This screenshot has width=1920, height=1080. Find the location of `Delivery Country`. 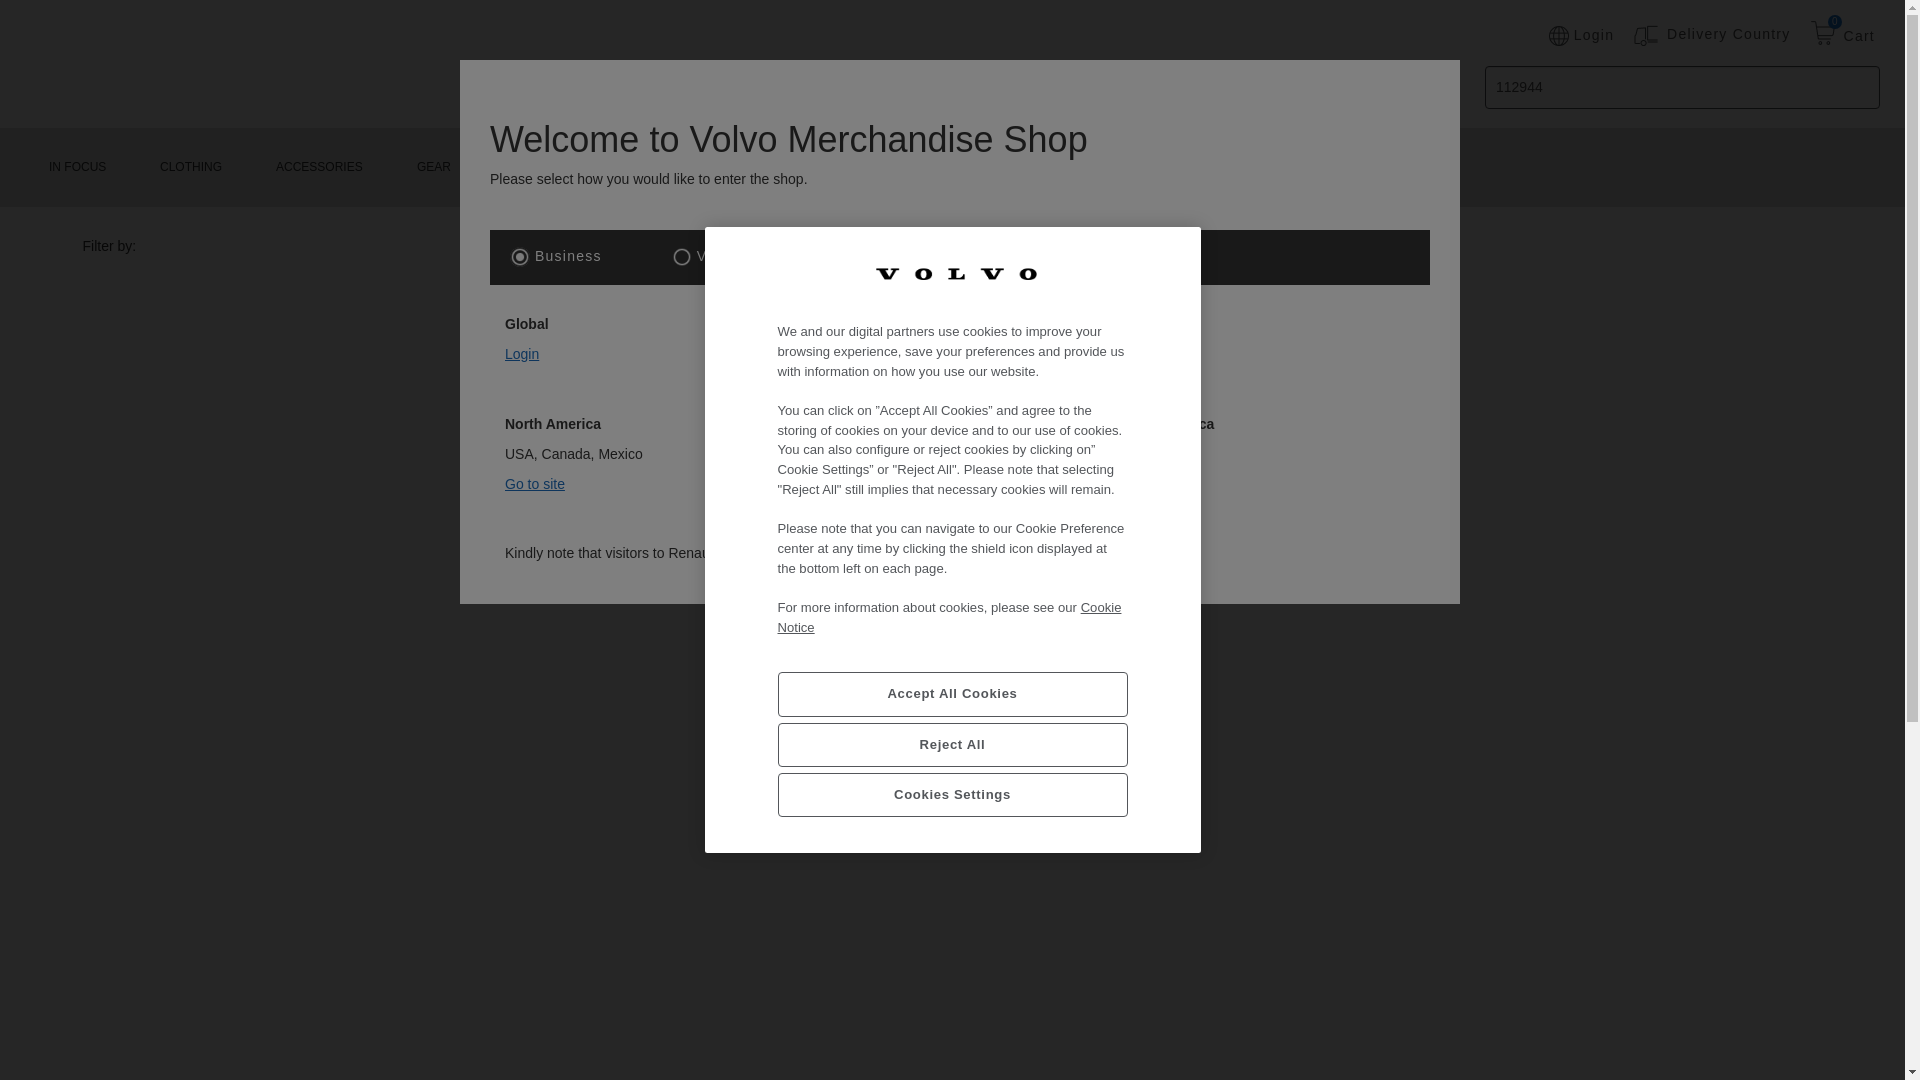

Delivery Country is located at coordinates (1728, 34).